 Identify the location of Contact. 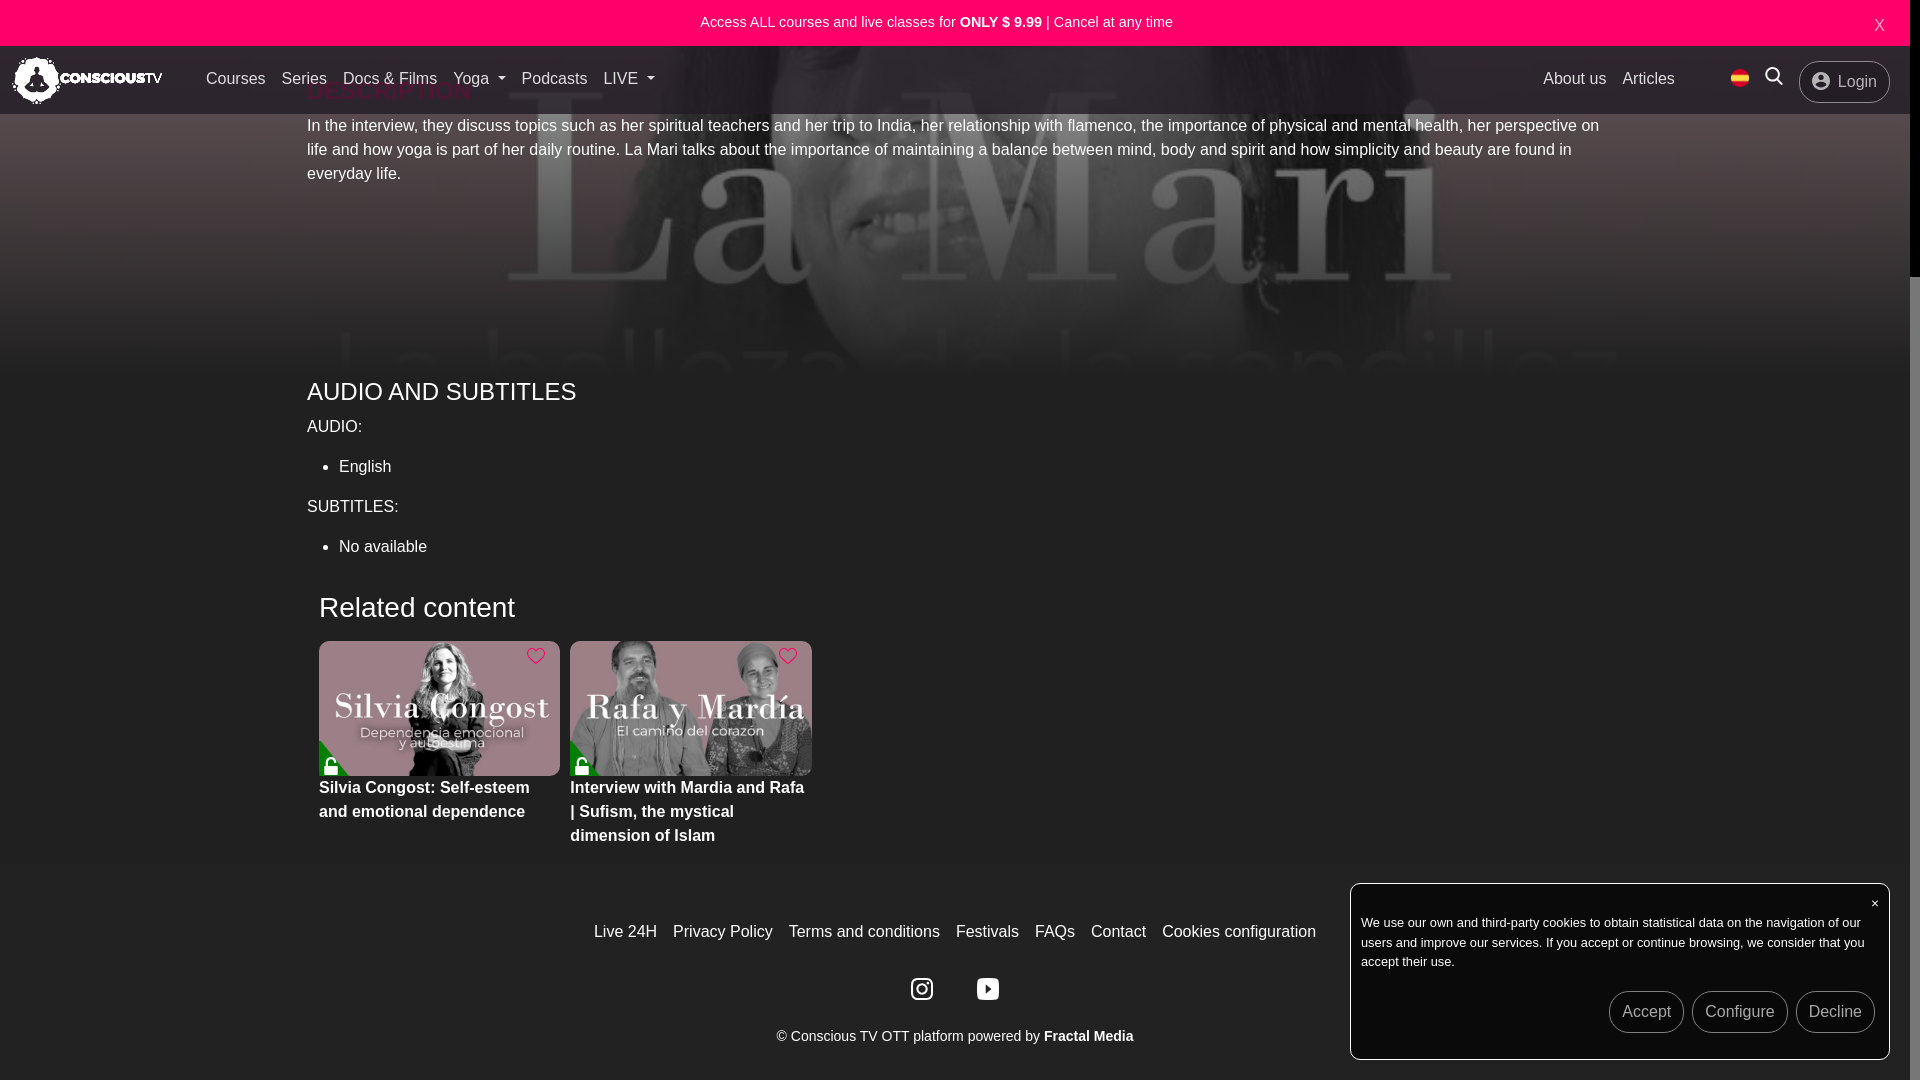
(1118, 931).